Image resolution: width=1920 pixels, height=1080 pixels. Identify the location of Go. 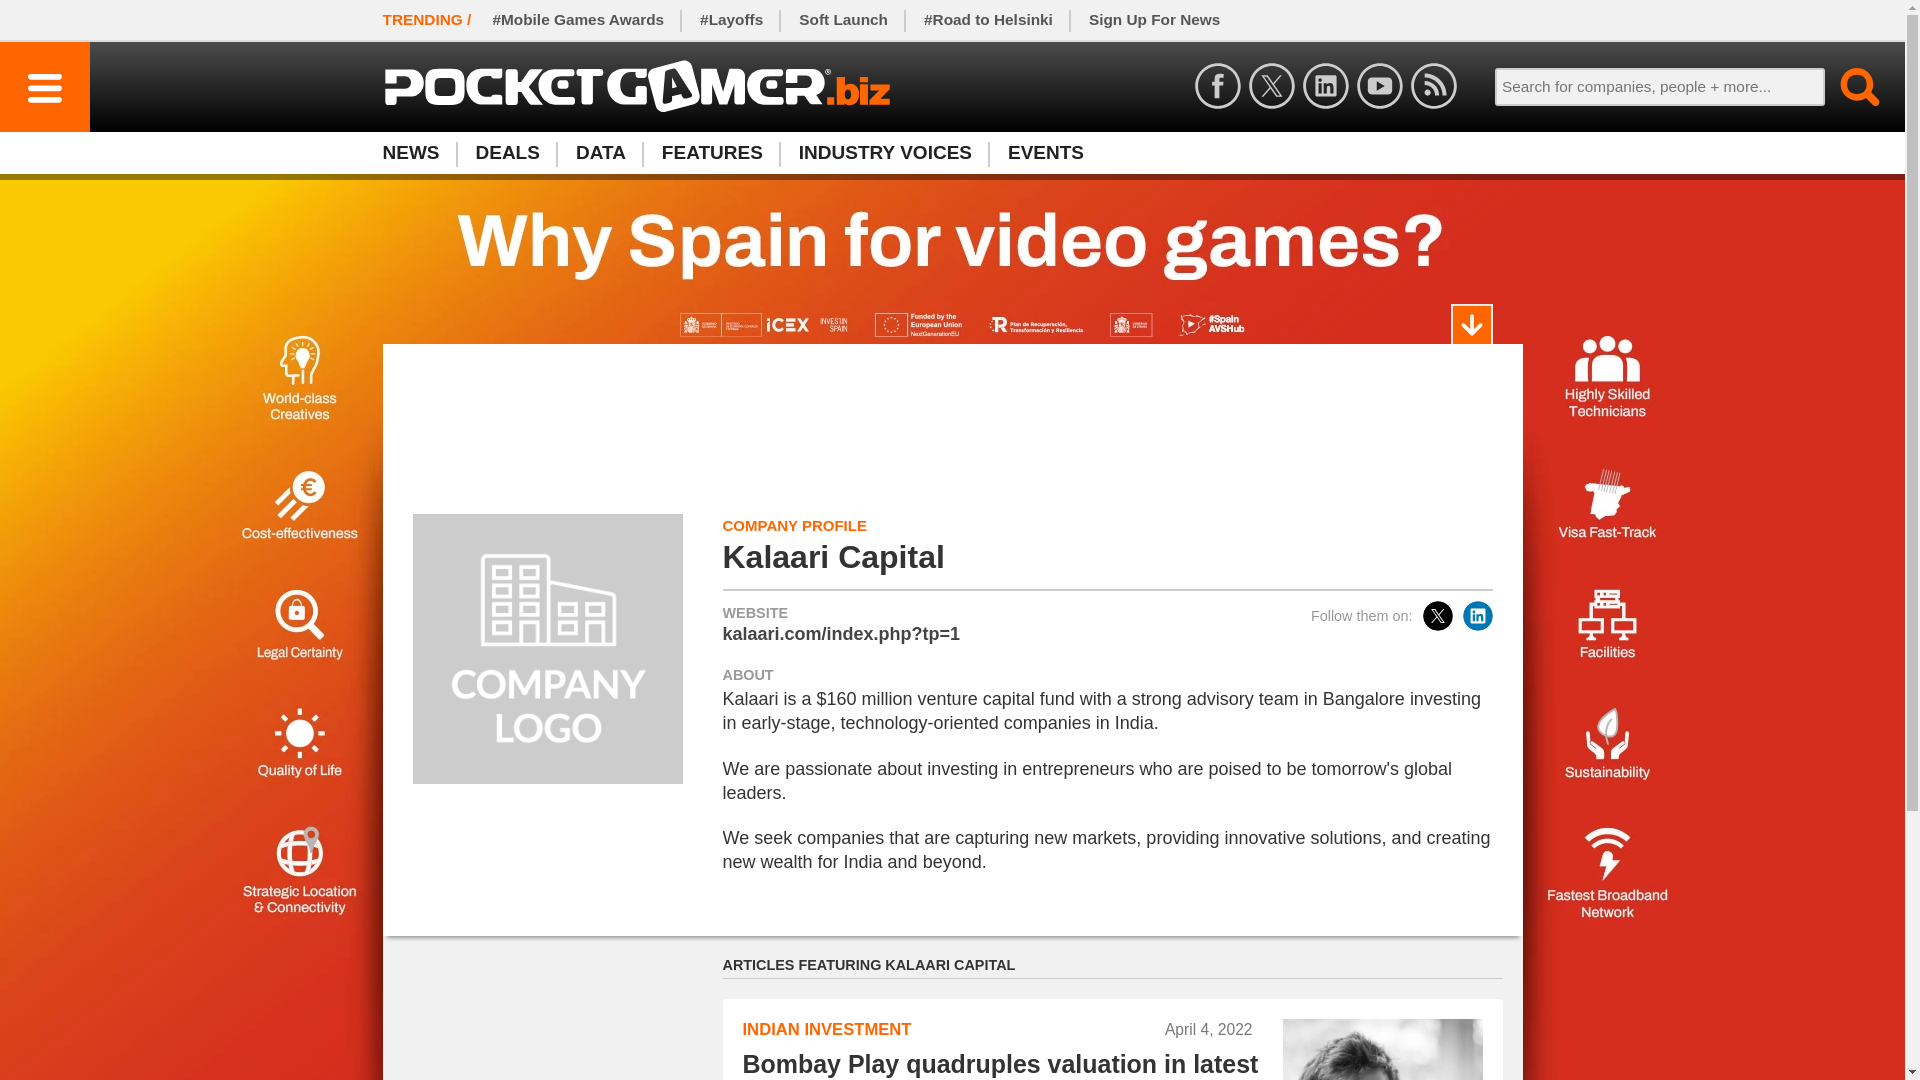
(552, 1028).